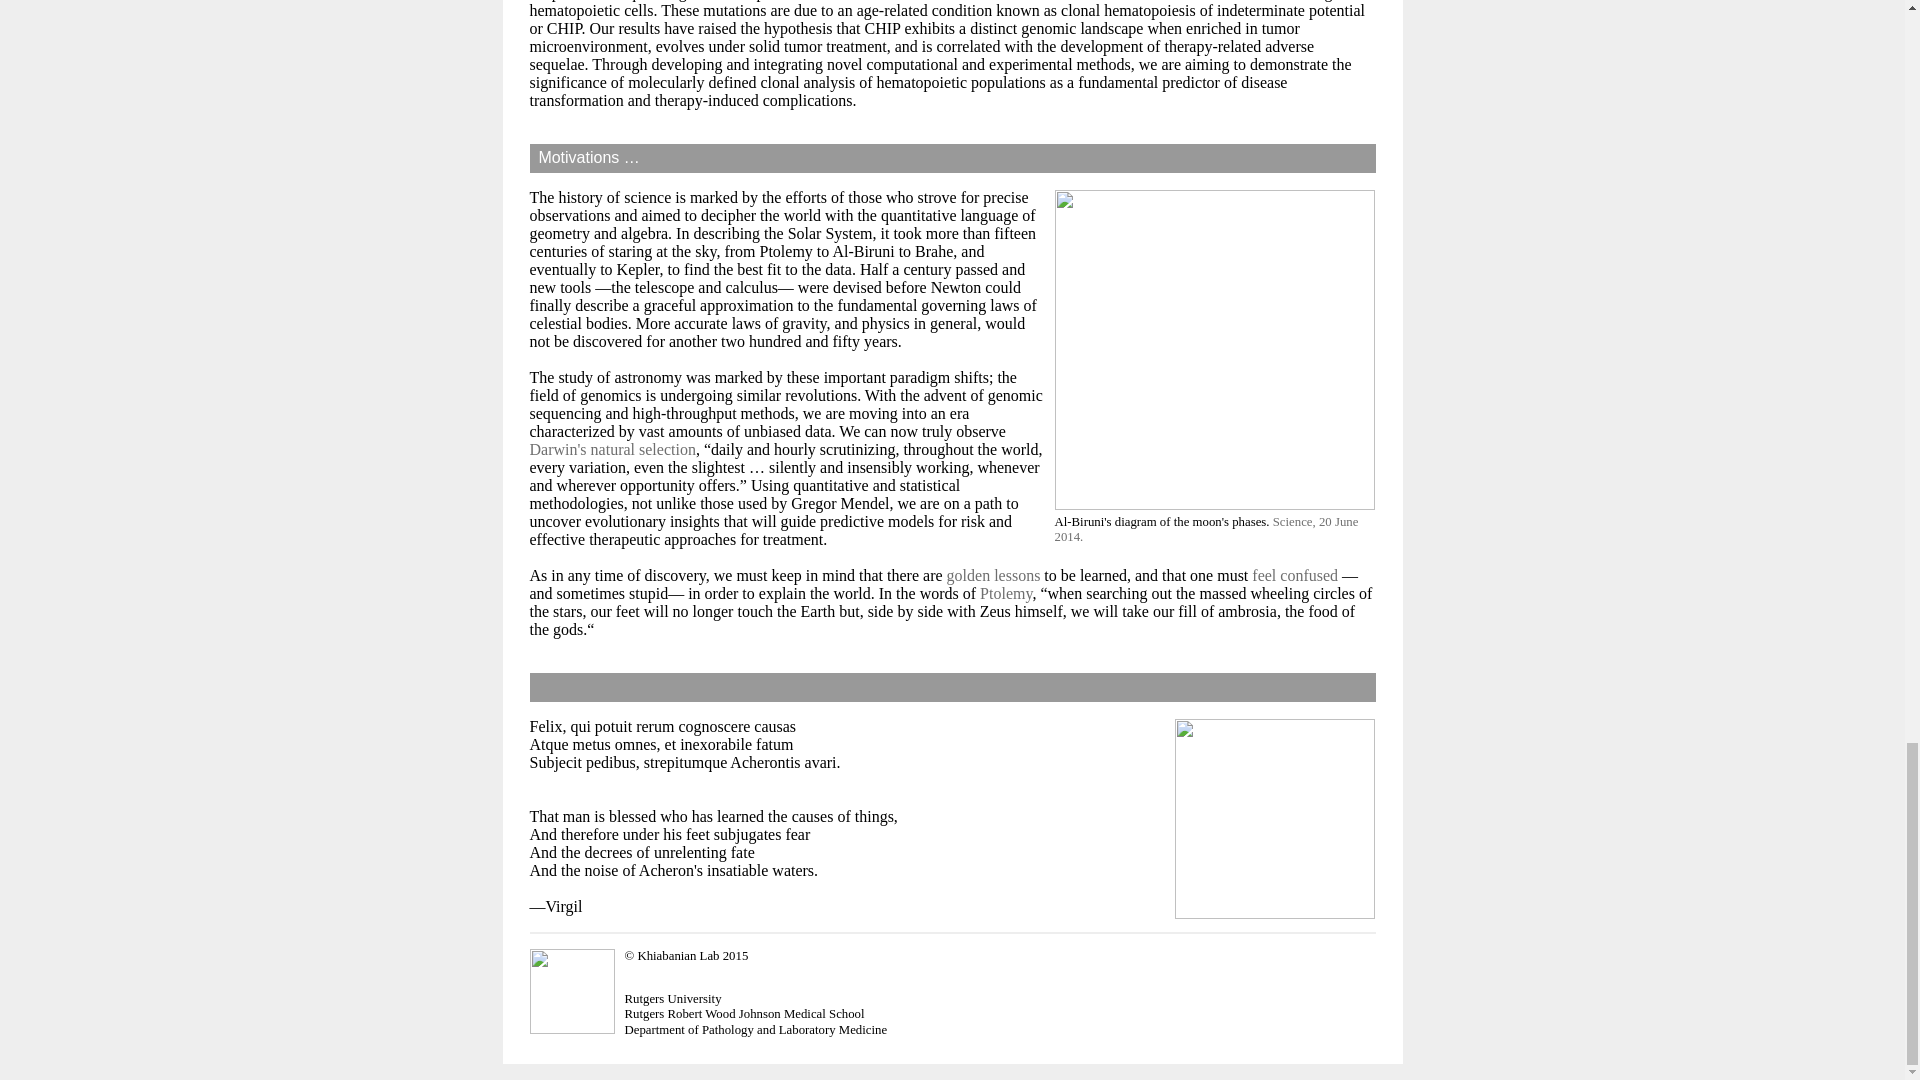 The width and height of the screenshot is (1920, 1080). Describe the element at coordinates (993, 576) in the screenshot. I see `golden lessons` at that location.